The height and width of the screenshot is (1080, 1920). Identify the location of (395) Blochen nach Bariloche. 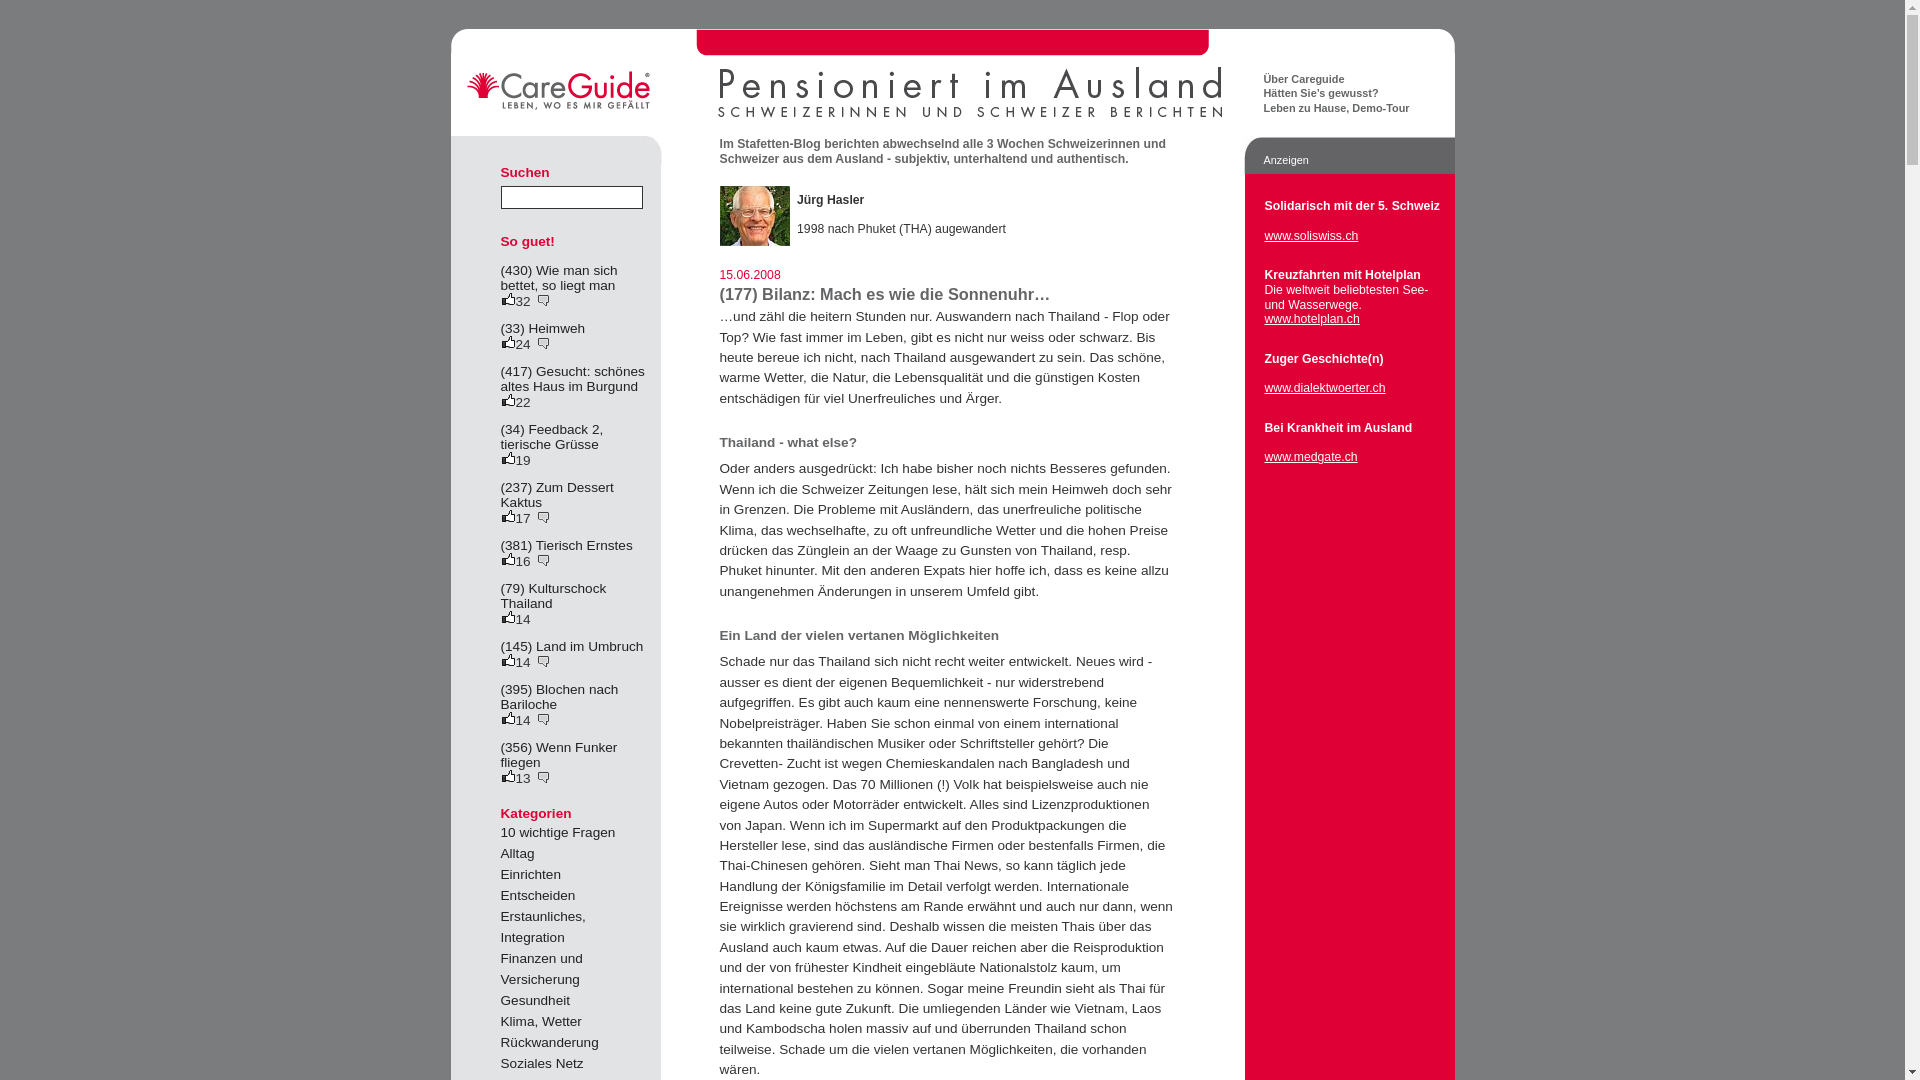
(559, 697).